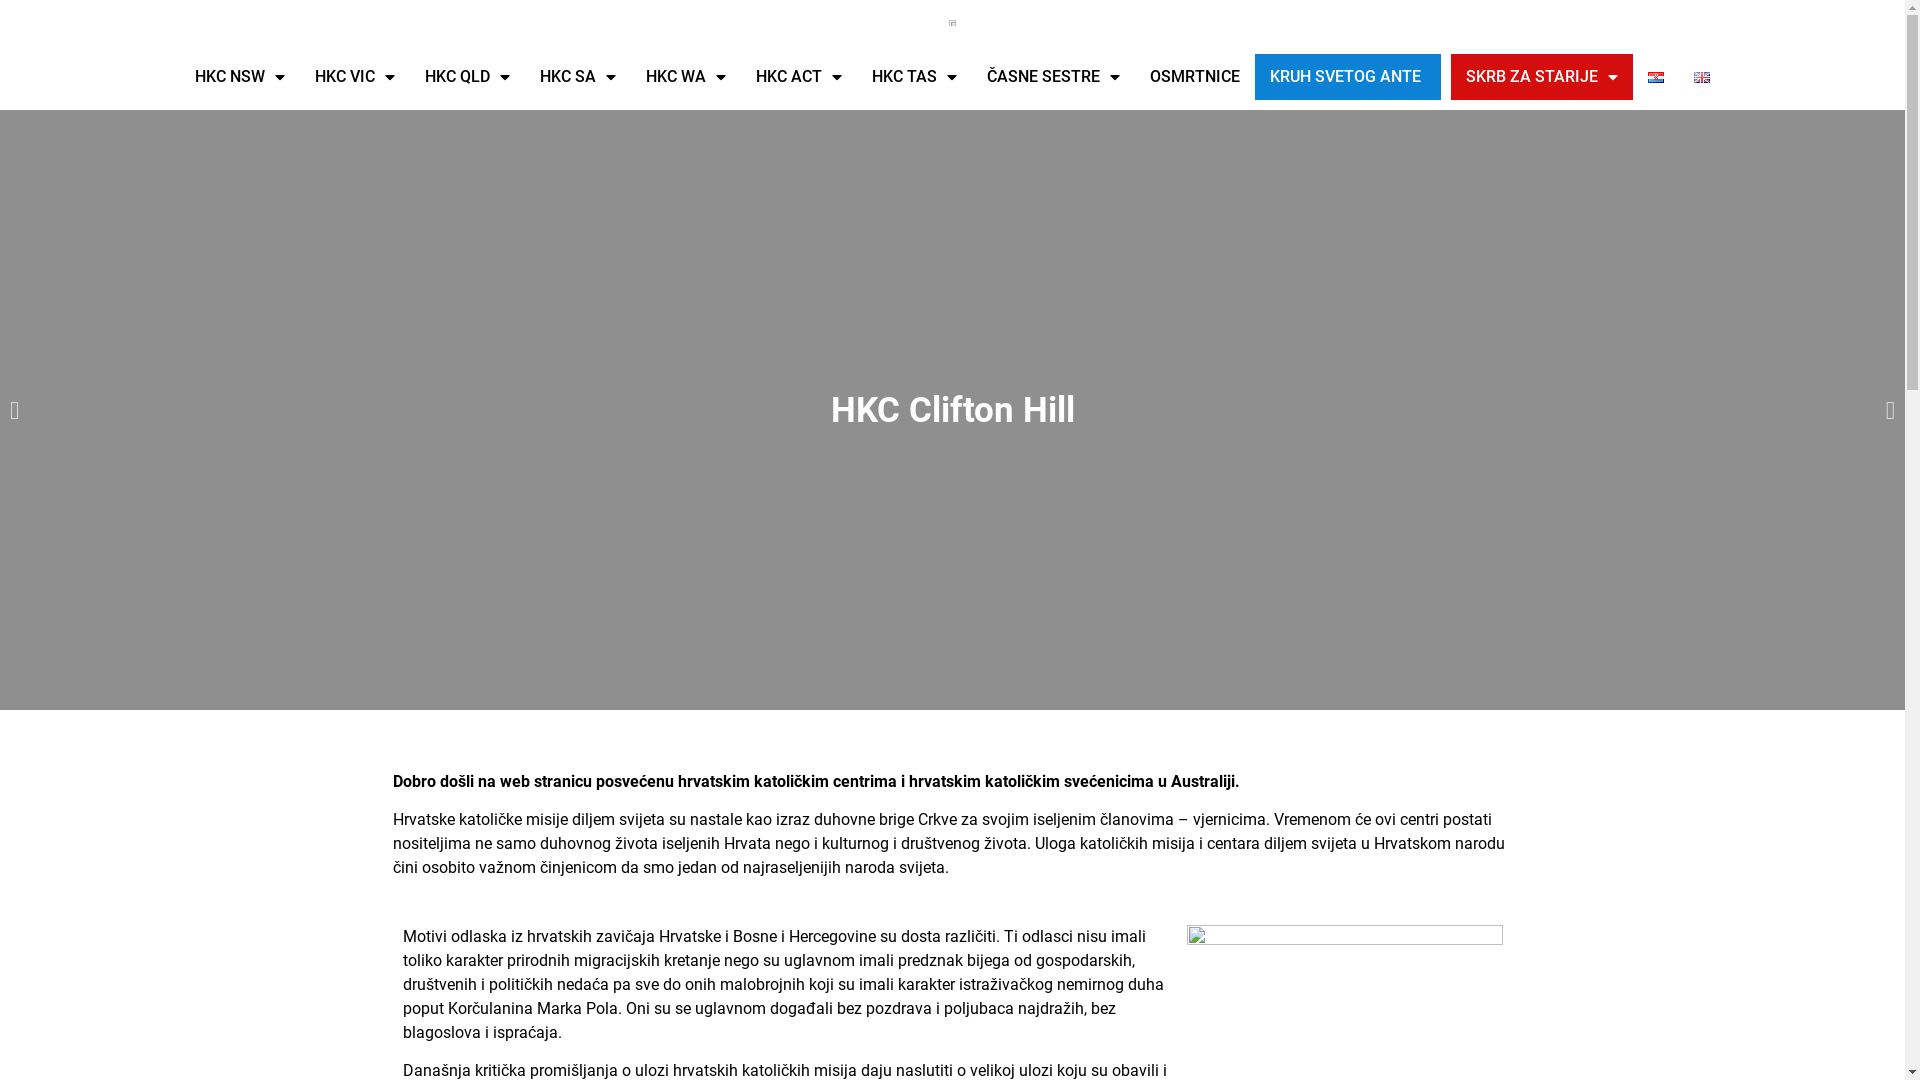 This screenshot has width=1920, height=1080. I want to click on SKRB ZA STARIJE, so click(1542, 77).